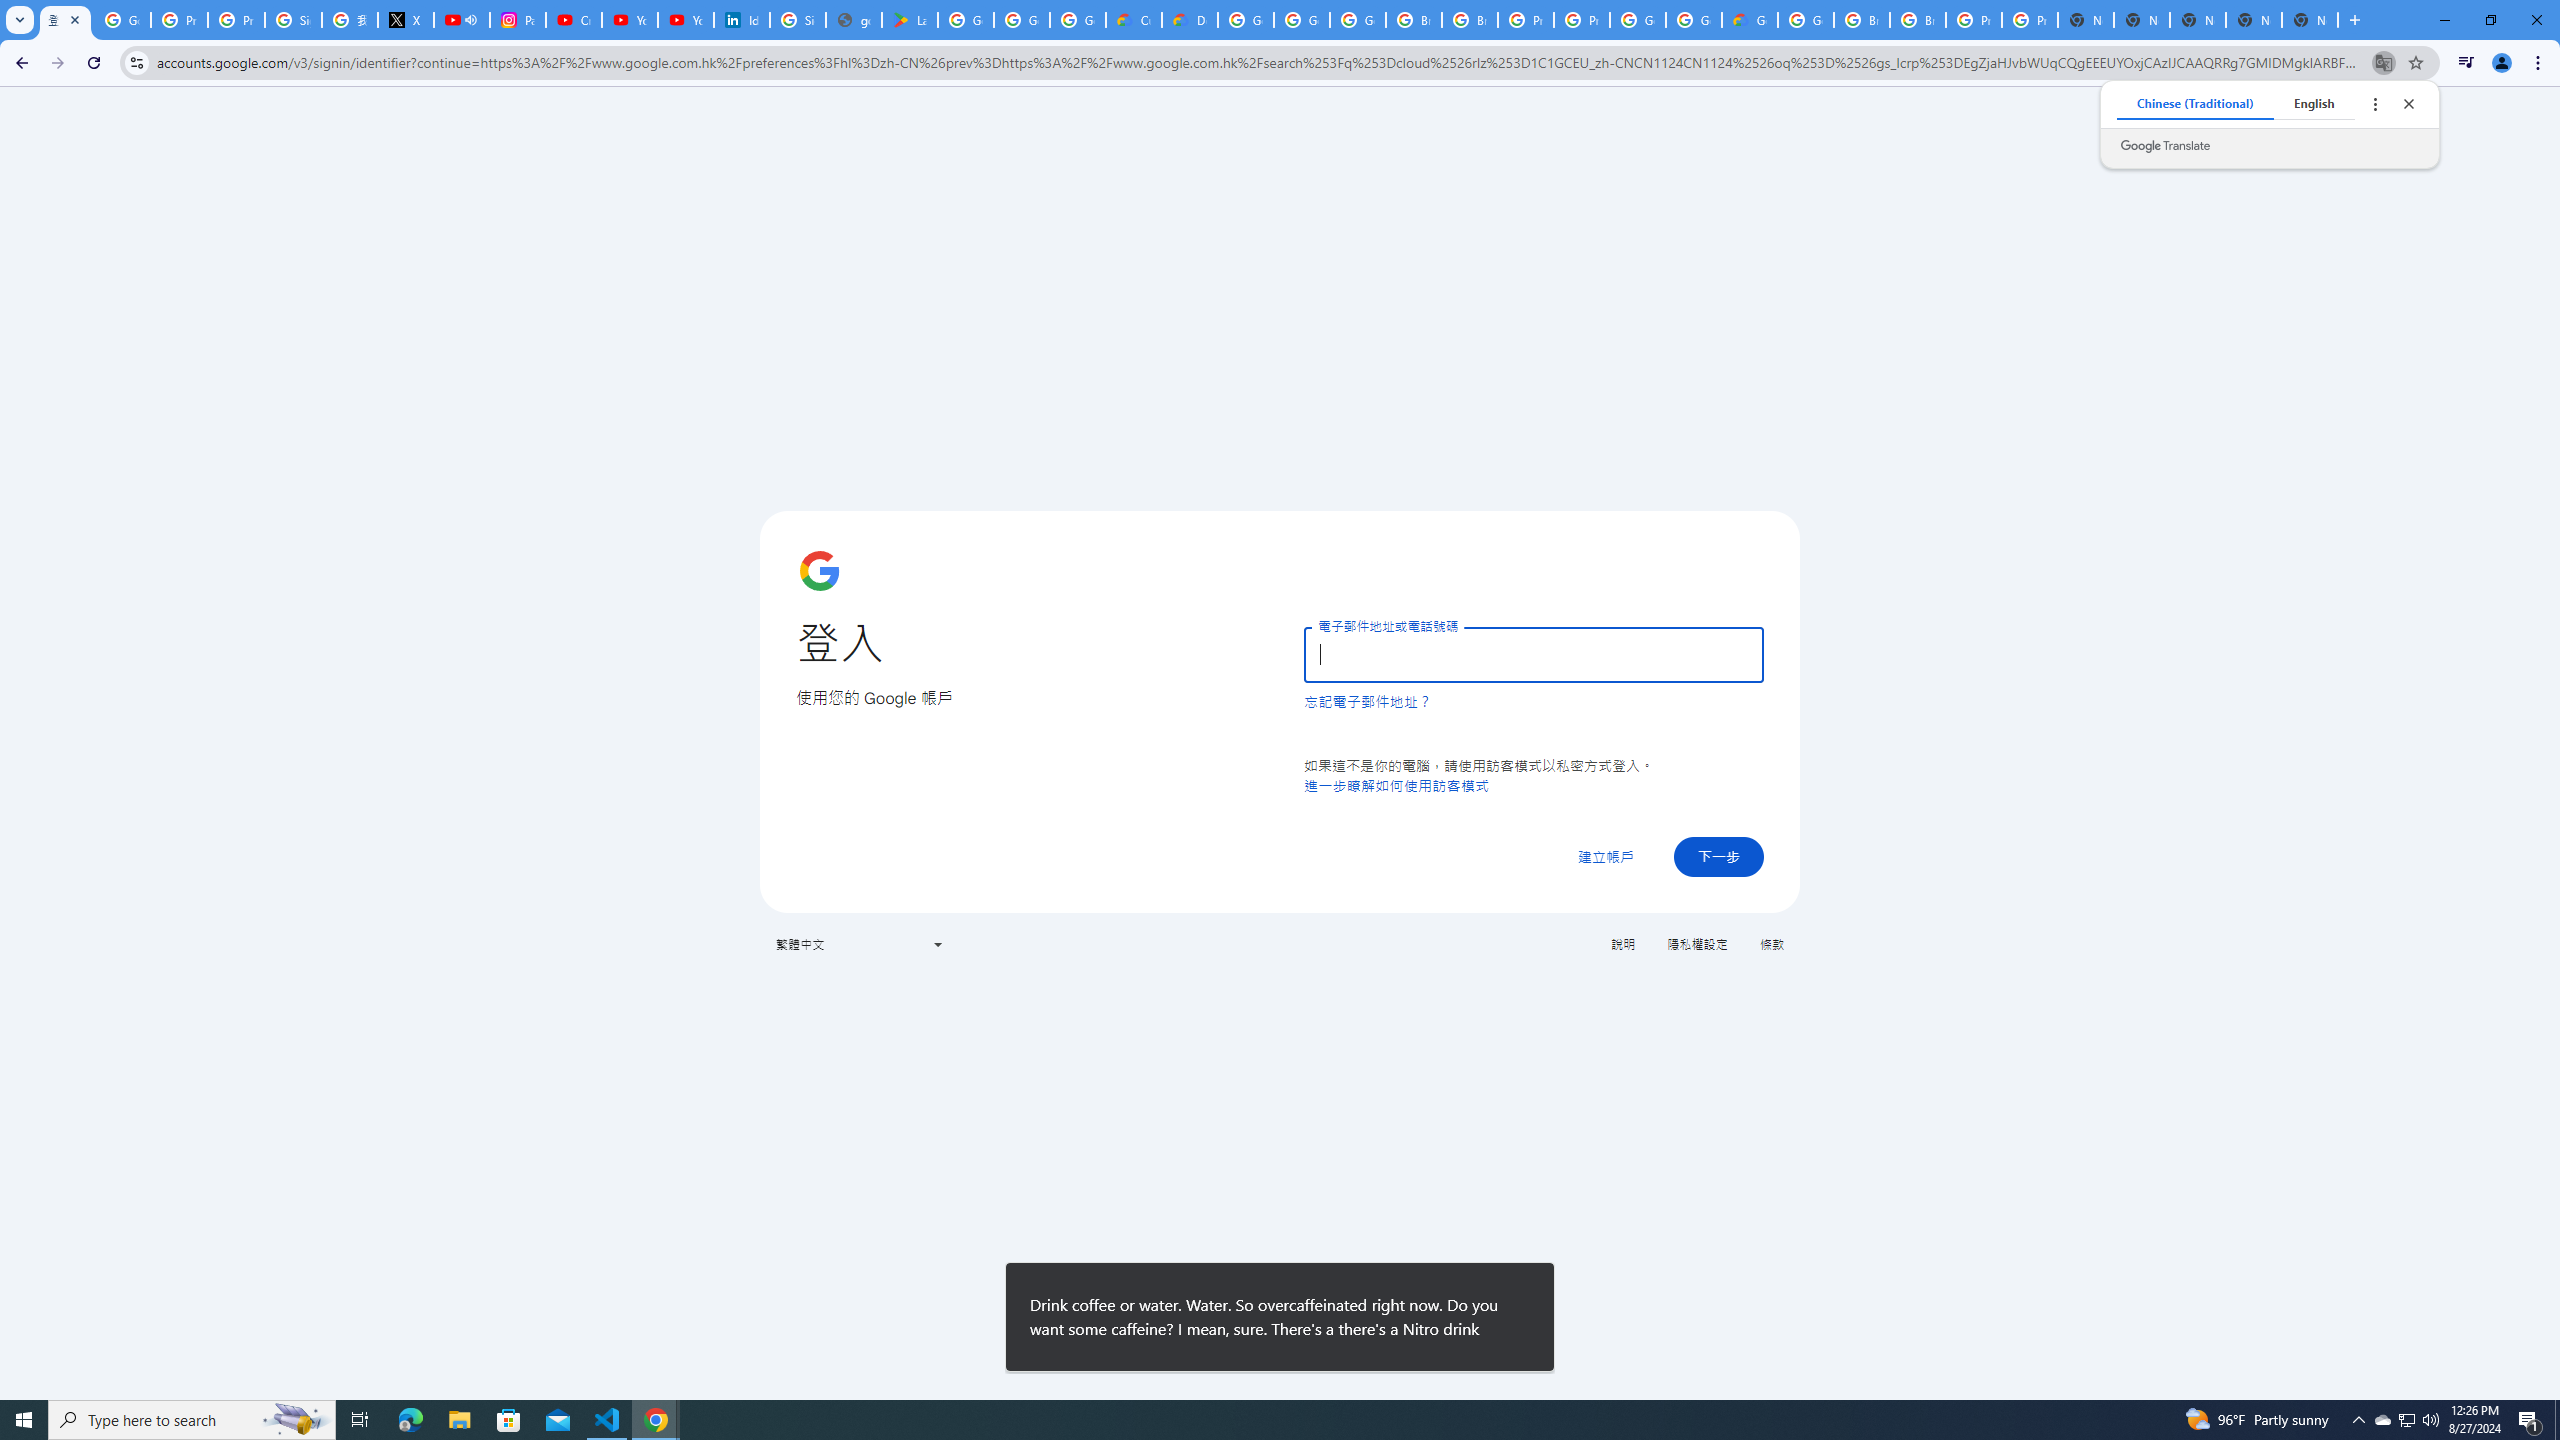  I want to click on English, so click(2314, 103).